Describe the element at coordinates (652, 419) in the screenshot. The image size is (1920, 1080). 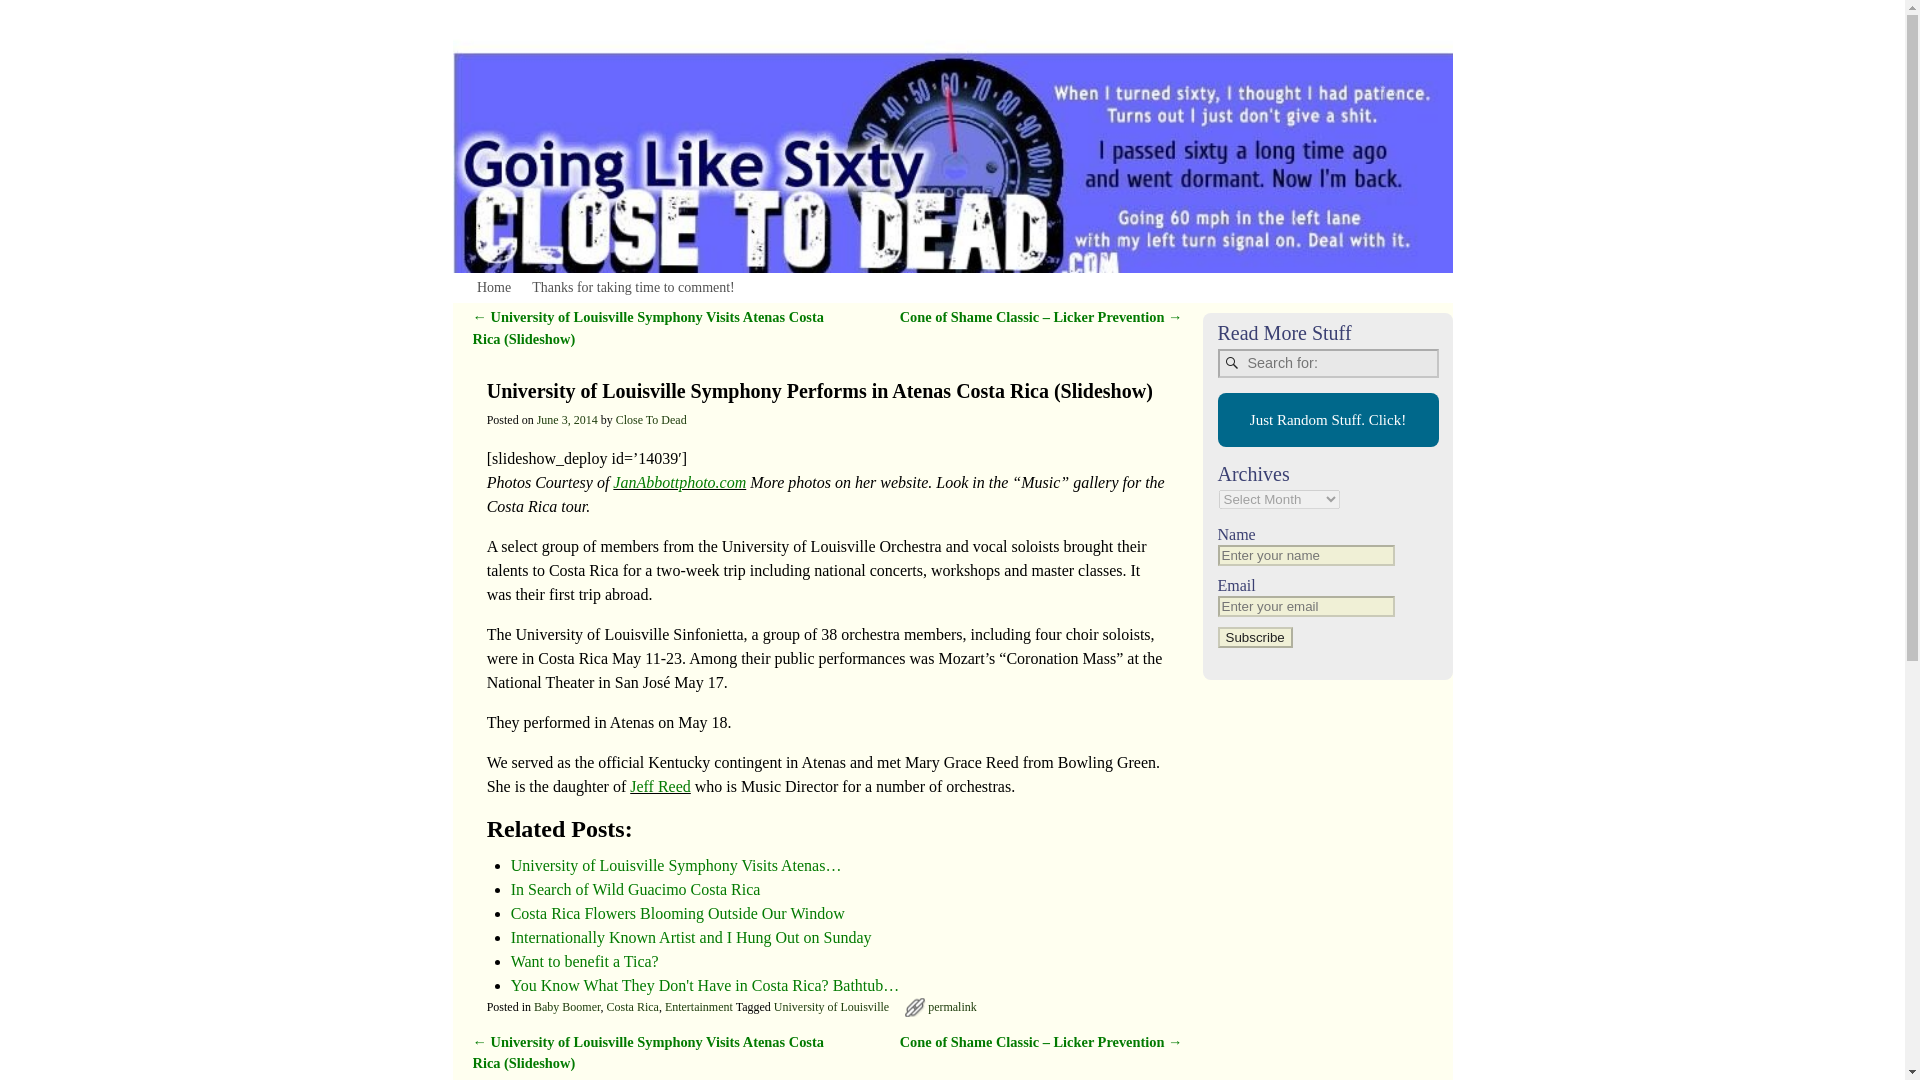
I see `View all posts by Close To Dead` at that location.